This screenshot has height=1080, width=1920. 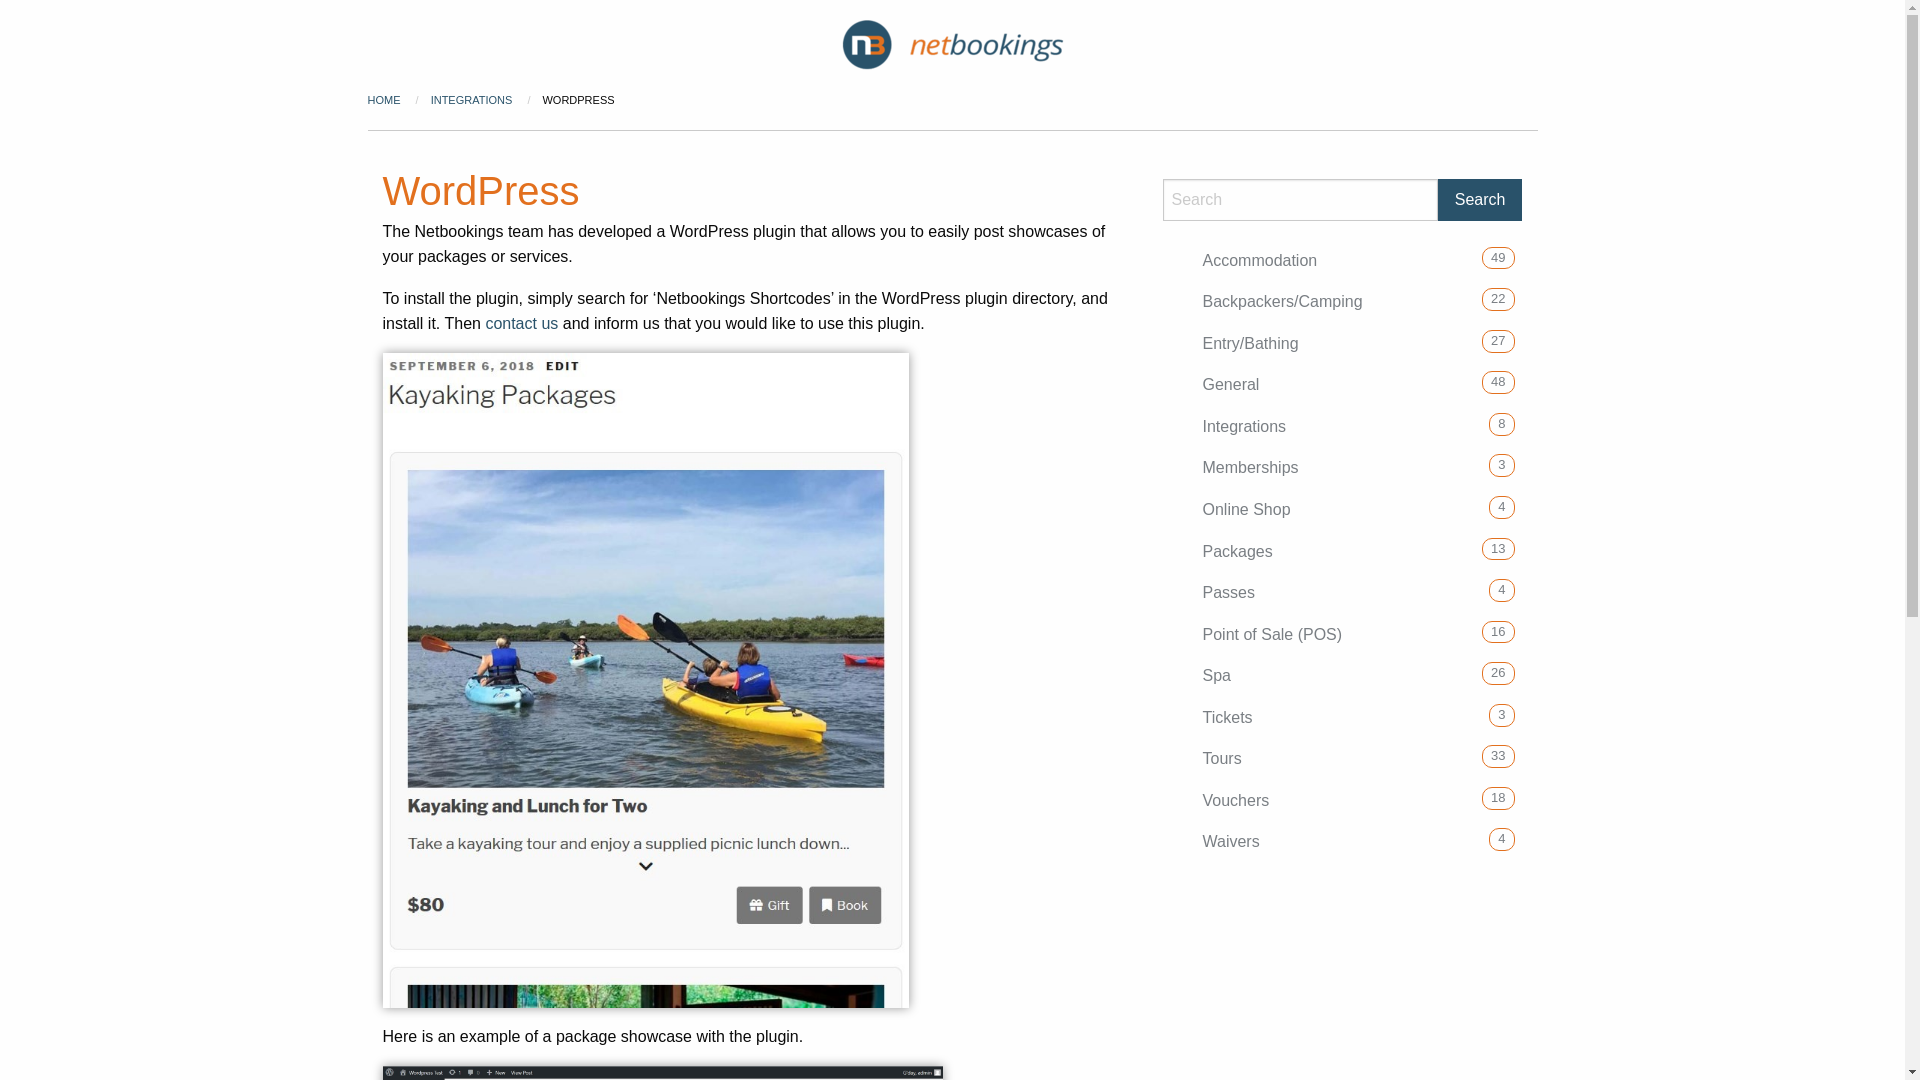 I want to click on Packages, so click(x=1237, y=551).